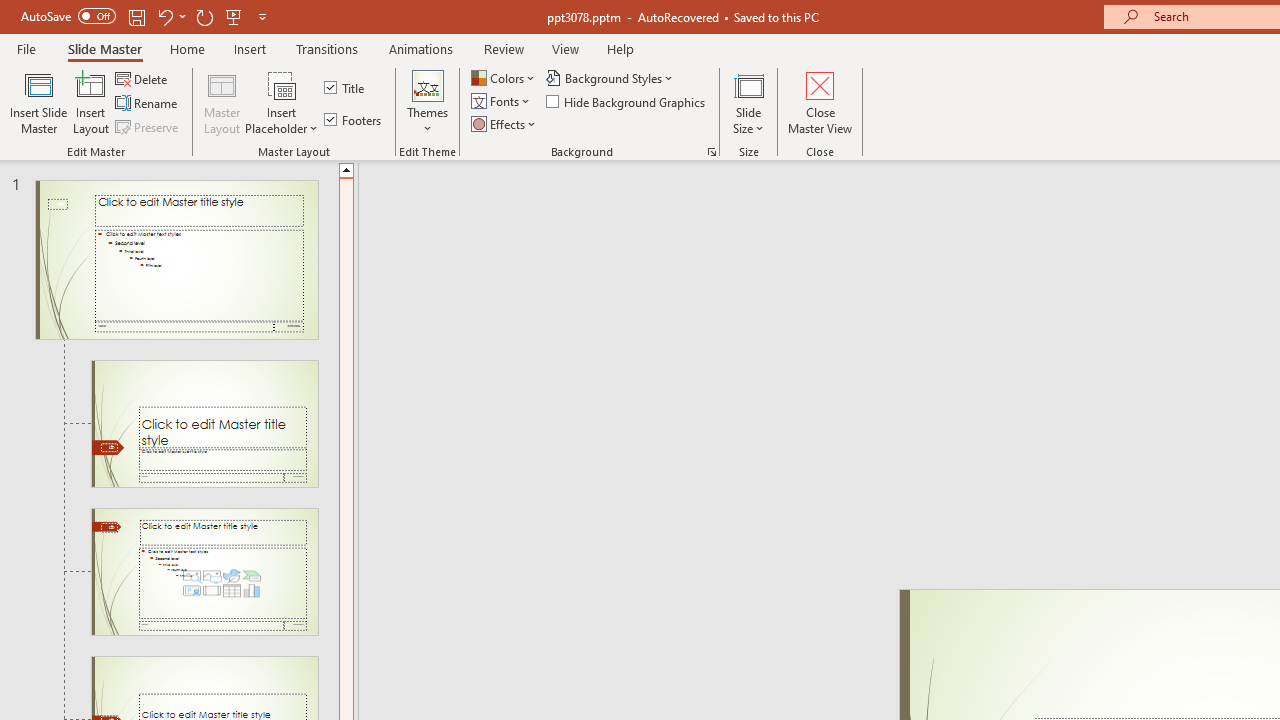 This screenshot has height=720, width=1280. Describe the element at coordinates (820, 102) in the screenshot. I see `Close Master View` at that location.